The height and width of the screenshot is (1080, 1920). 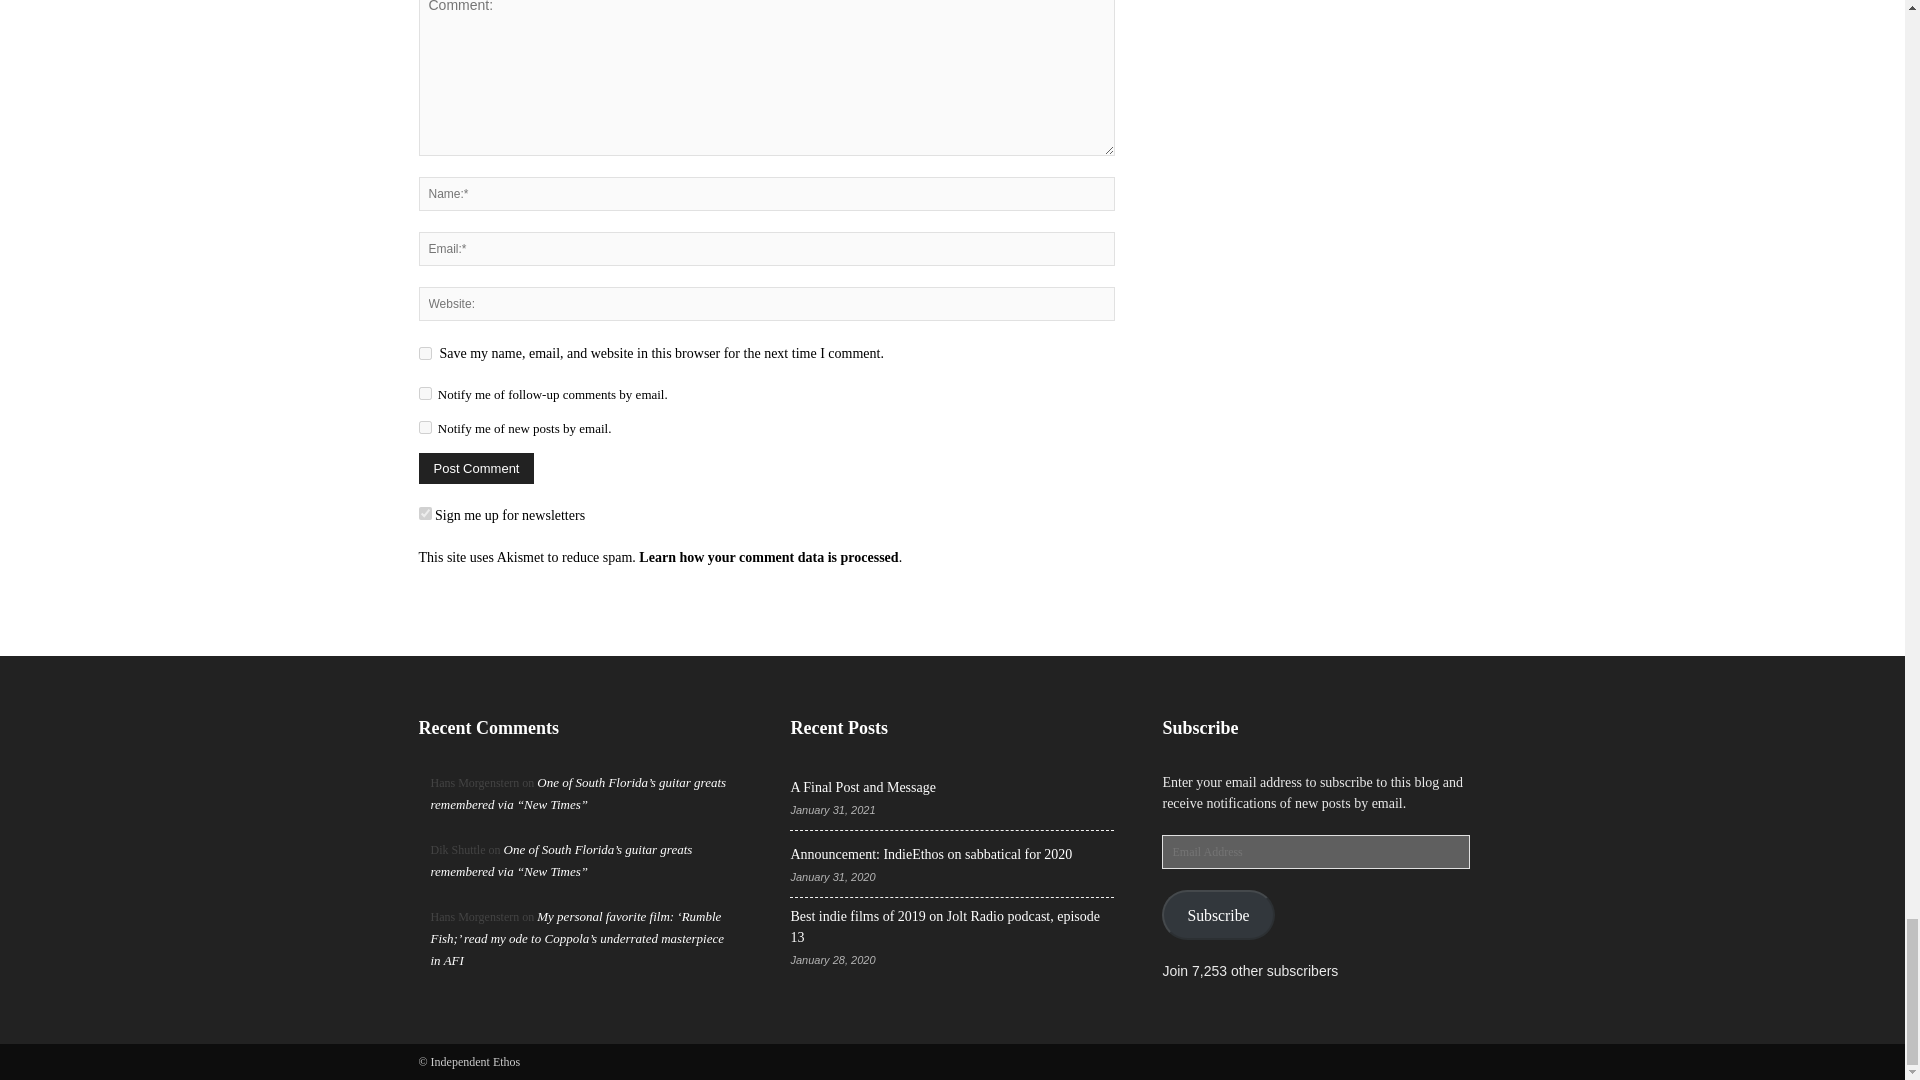 I want to click on subscribe, so click(x=424, y=392).